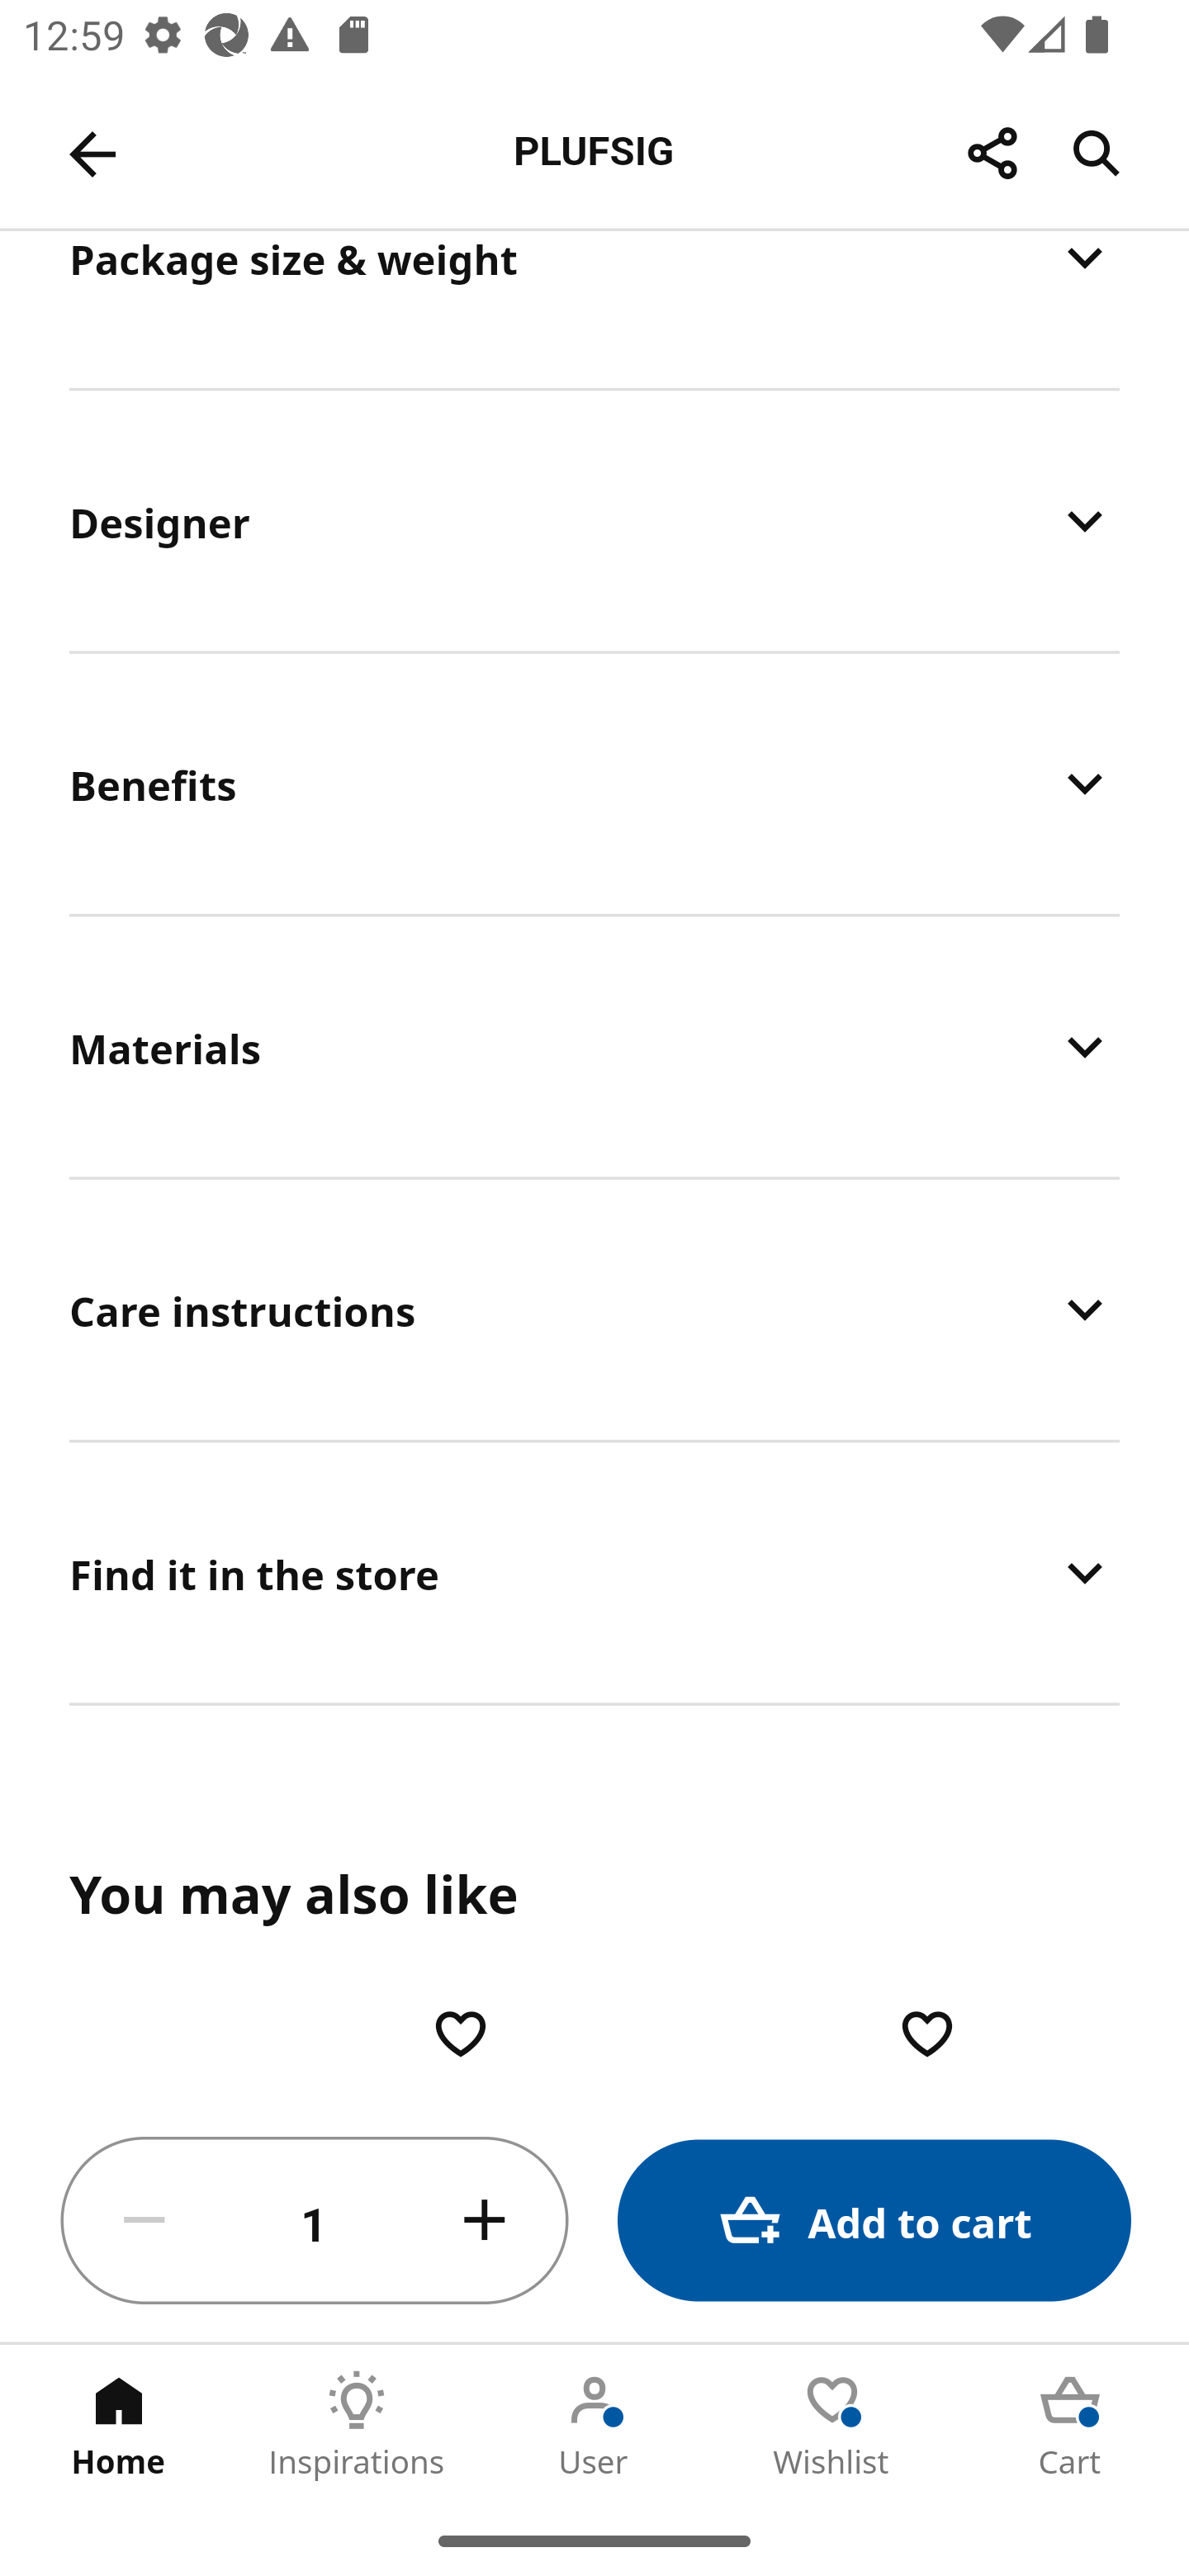 The image size is (1189, 2576). Describe the element at coordinates (594, 2425) in the screenshot. I see `User
Tab 3 of 5` at that location.